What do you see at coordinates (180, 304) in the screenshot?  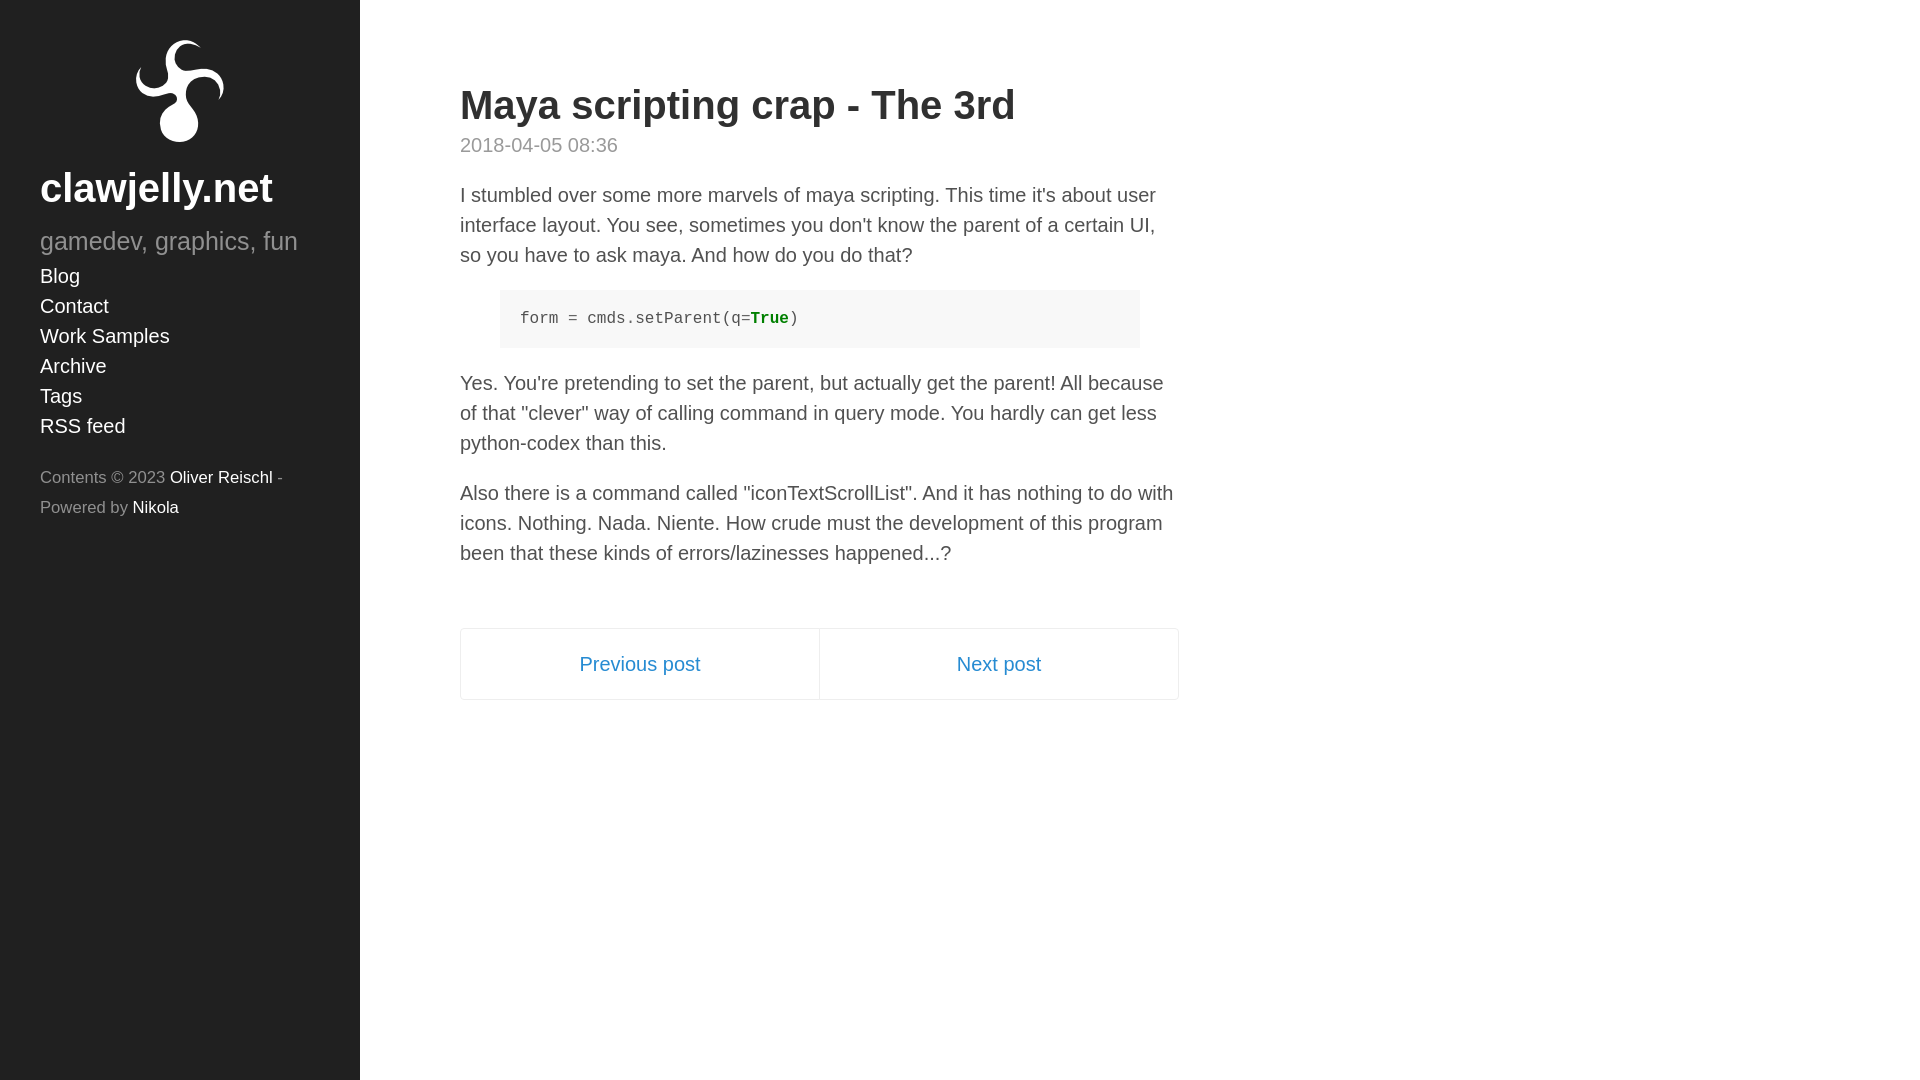 I see `Contact` at bounding box center [180, 304].